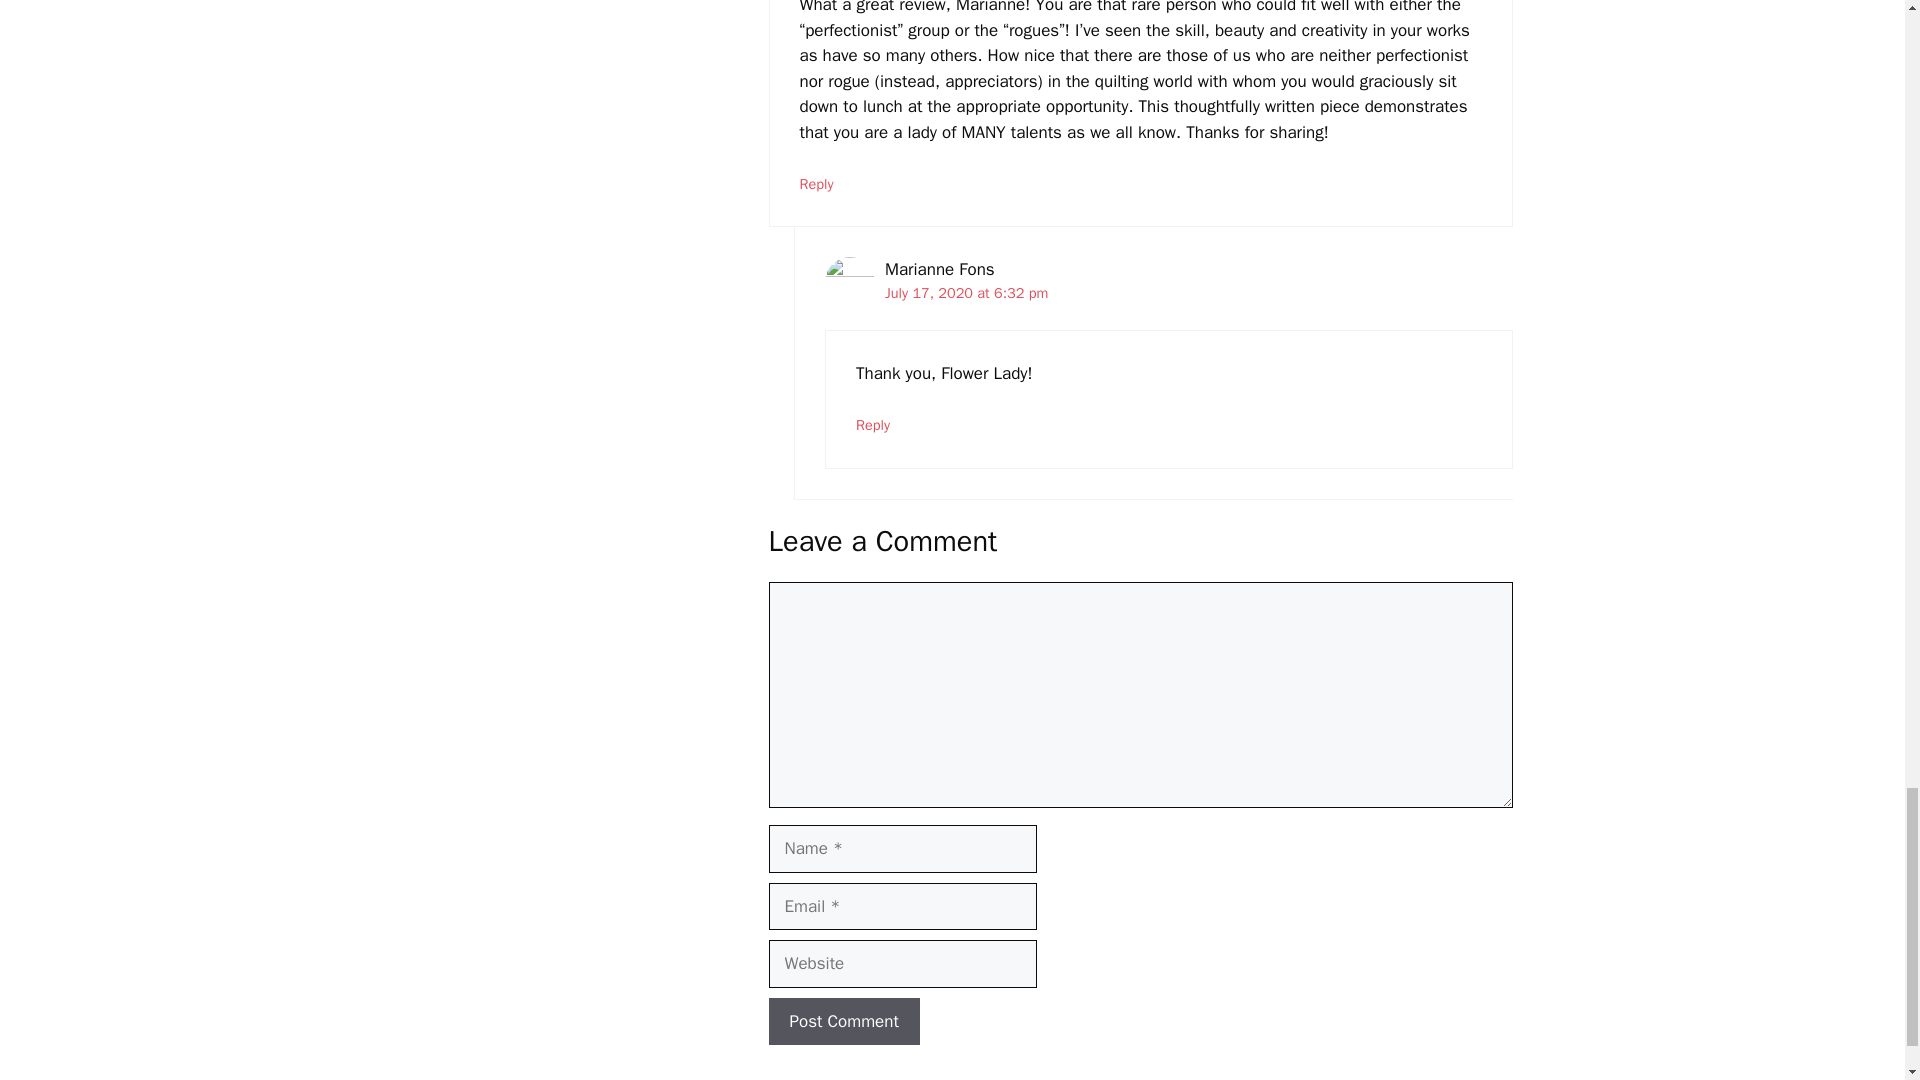 The image size is (1920, 1080). I want to click on Reply, so click(873, 424).